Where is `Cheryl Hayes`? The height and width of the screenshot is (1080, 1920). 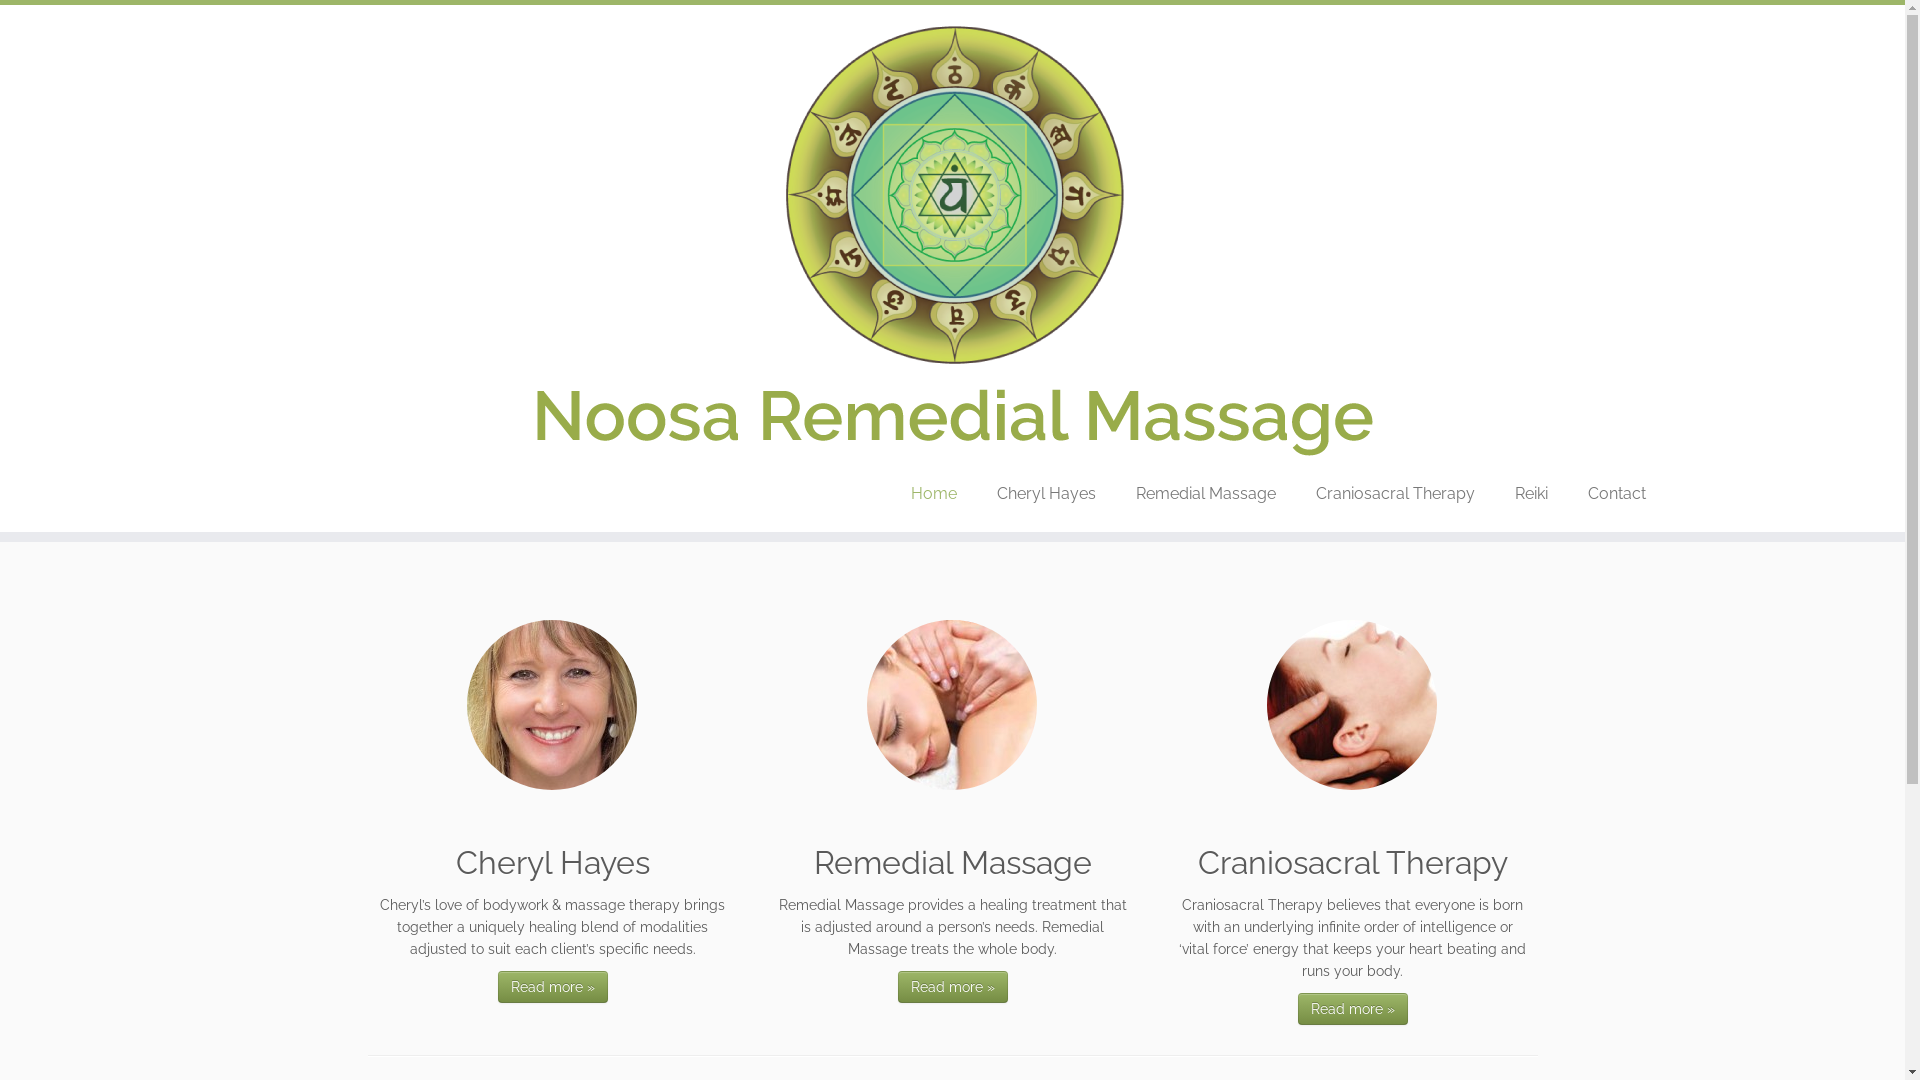
Cheryl Hayes is located at coordinates (1046, 494).